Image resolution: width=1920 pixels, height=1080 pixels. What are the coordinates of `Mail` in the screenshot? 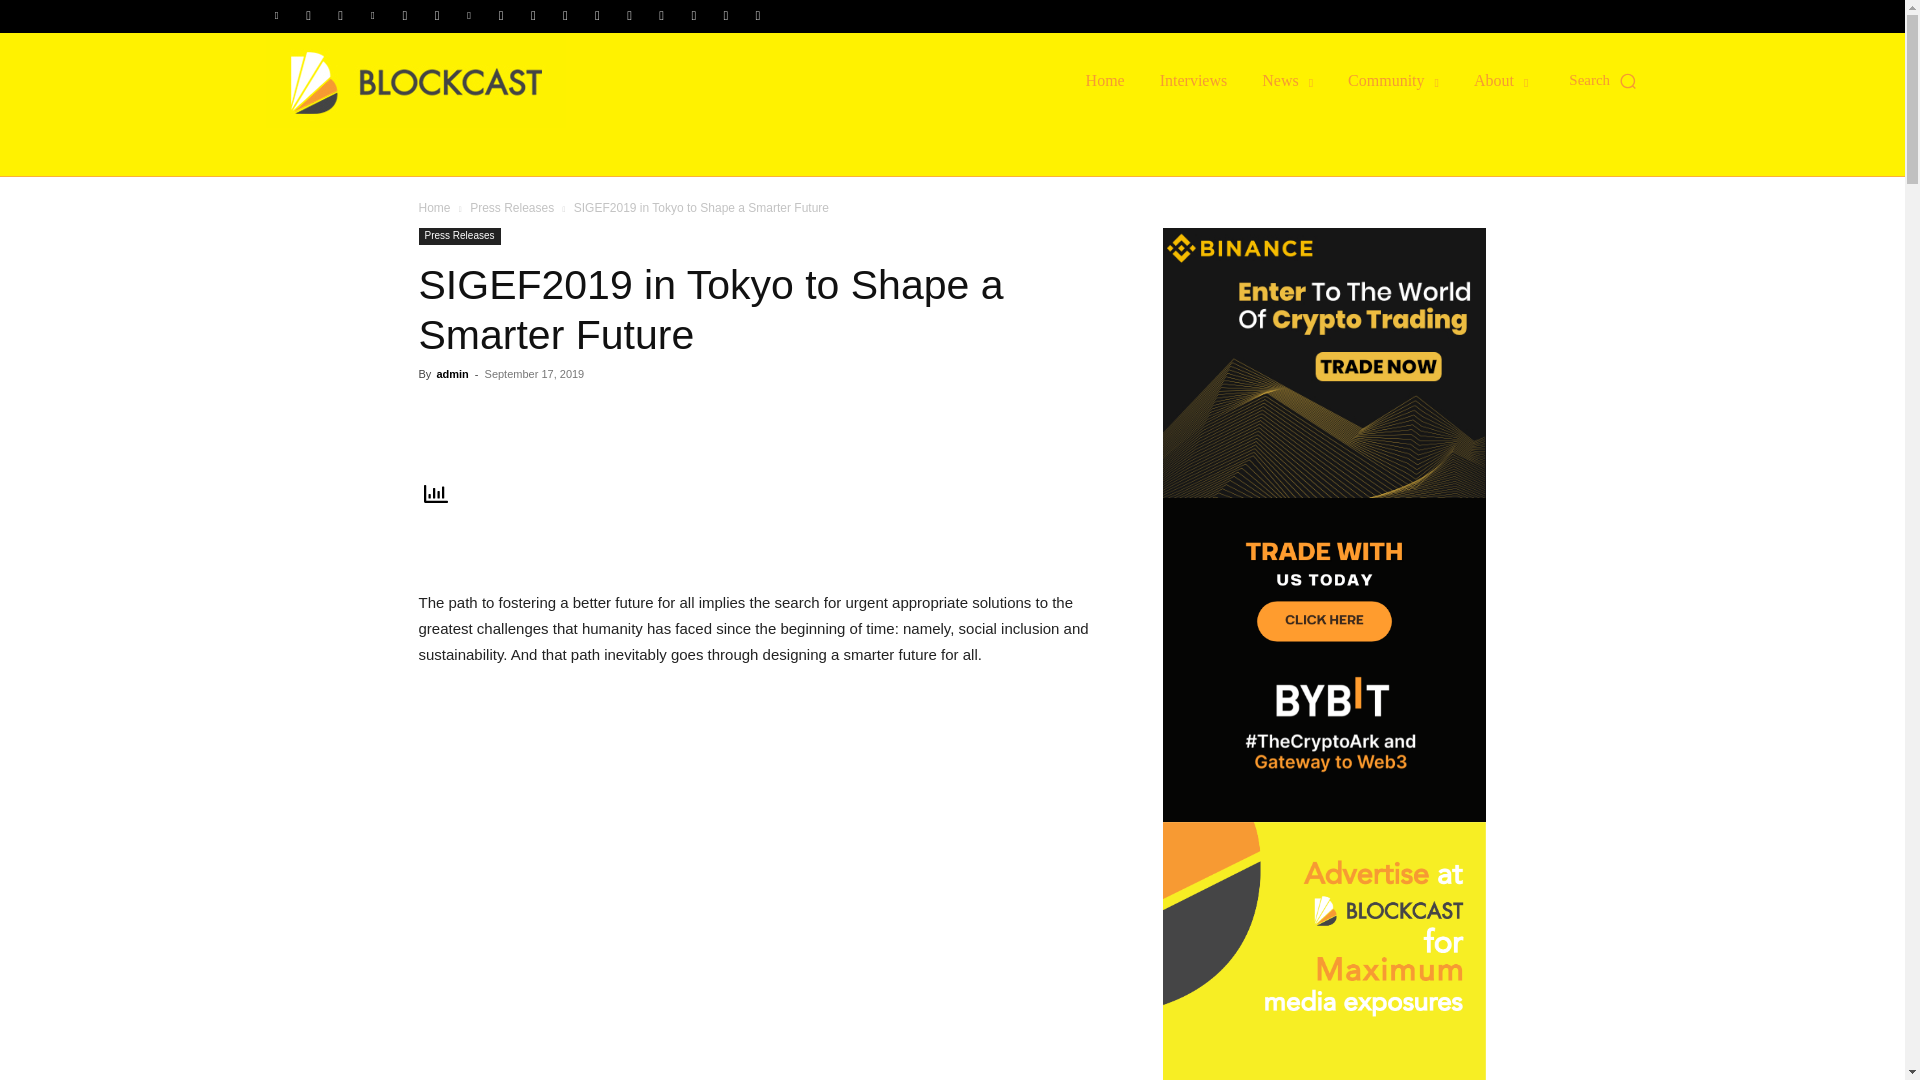 It's located at (404, 16).